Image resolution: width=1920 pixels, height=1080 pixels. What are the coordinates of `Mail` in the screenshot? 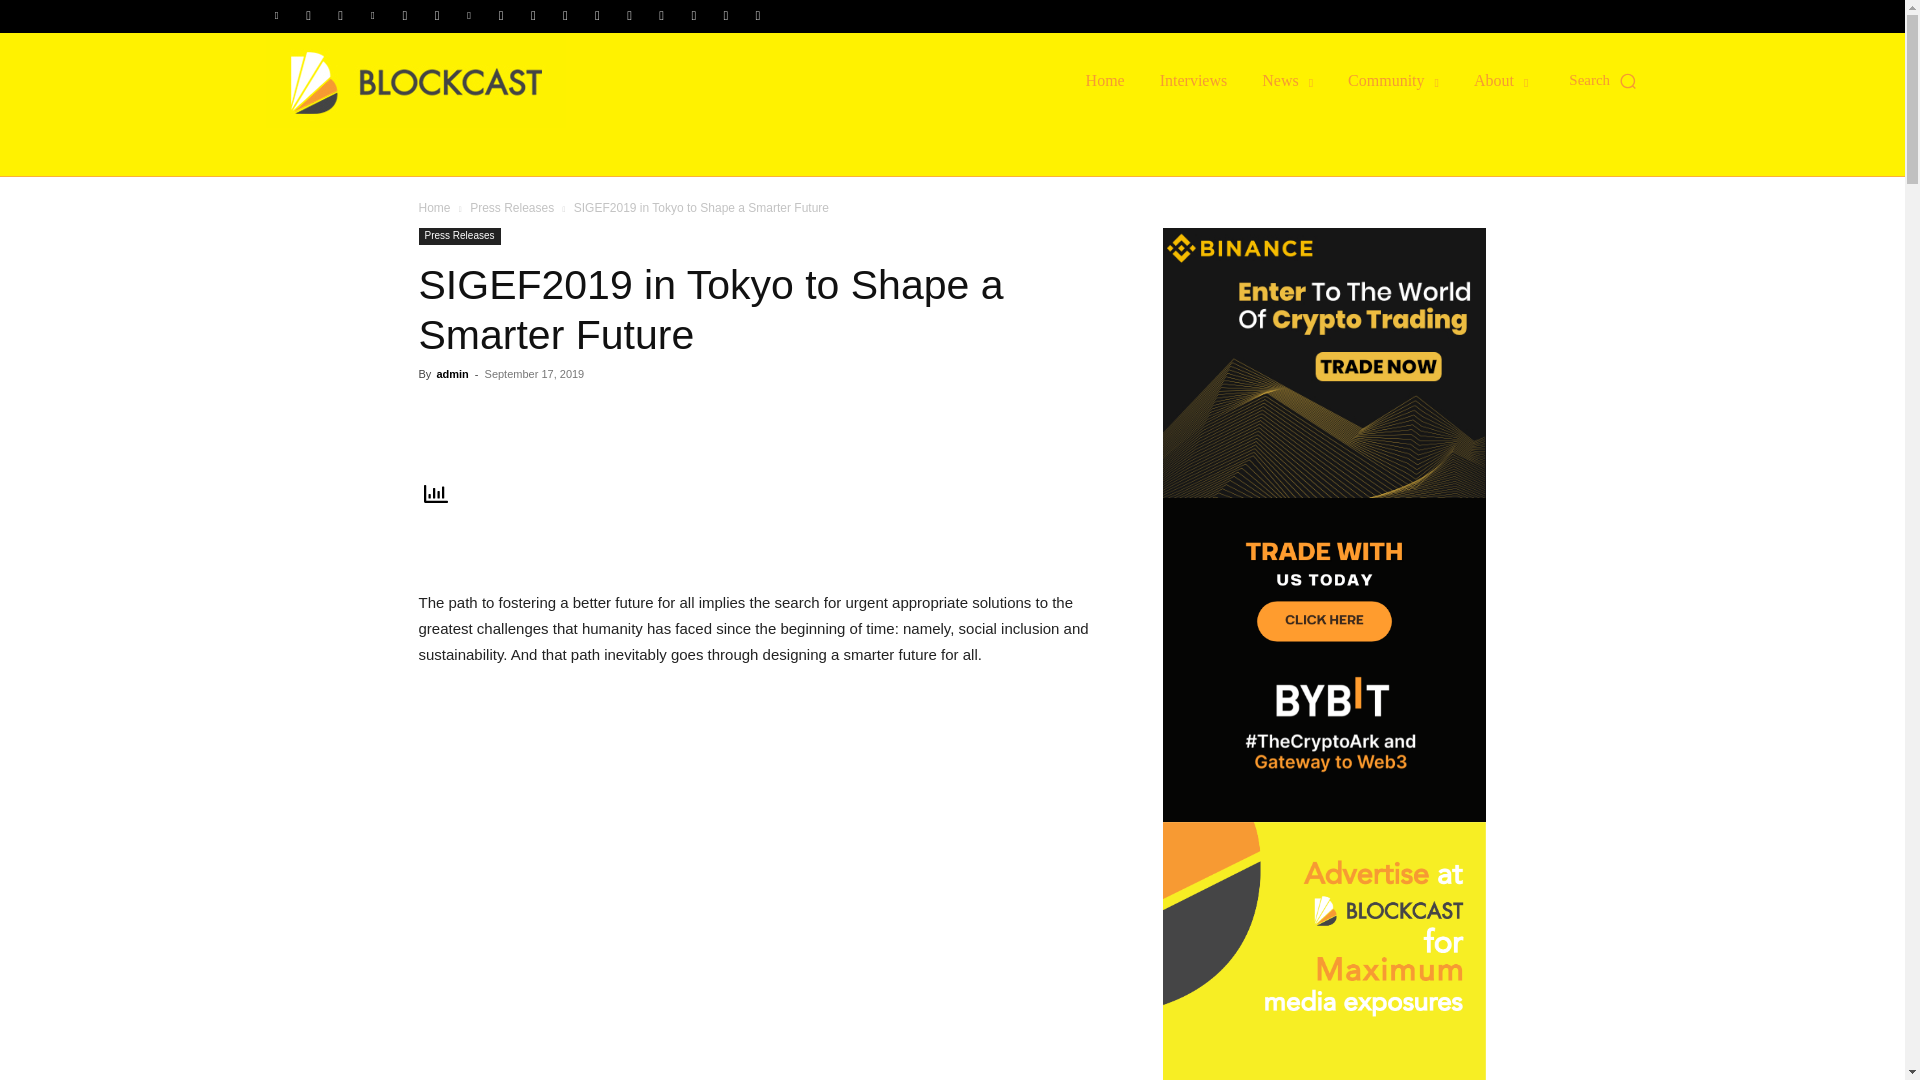 It's located at (404, 16).